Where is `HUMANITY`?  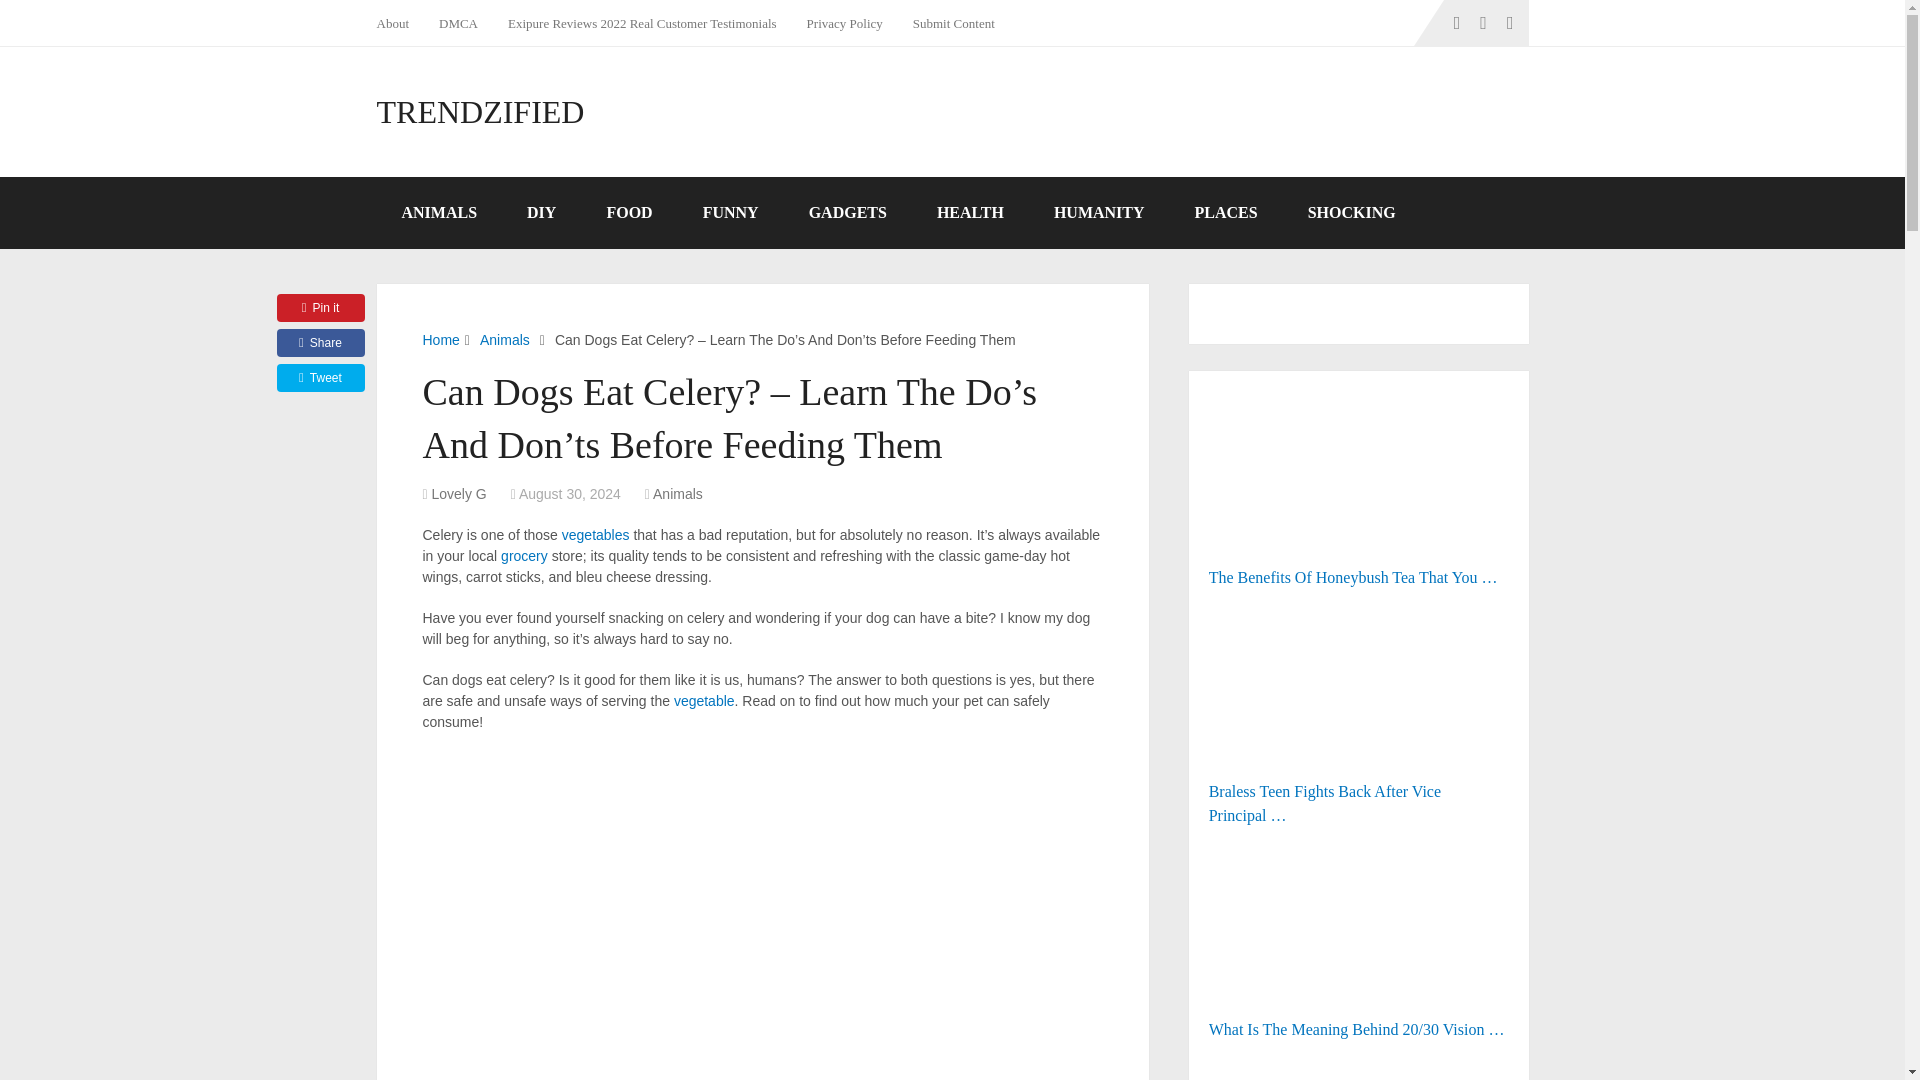
HUMANITY is located at coordinates (1099, 213).